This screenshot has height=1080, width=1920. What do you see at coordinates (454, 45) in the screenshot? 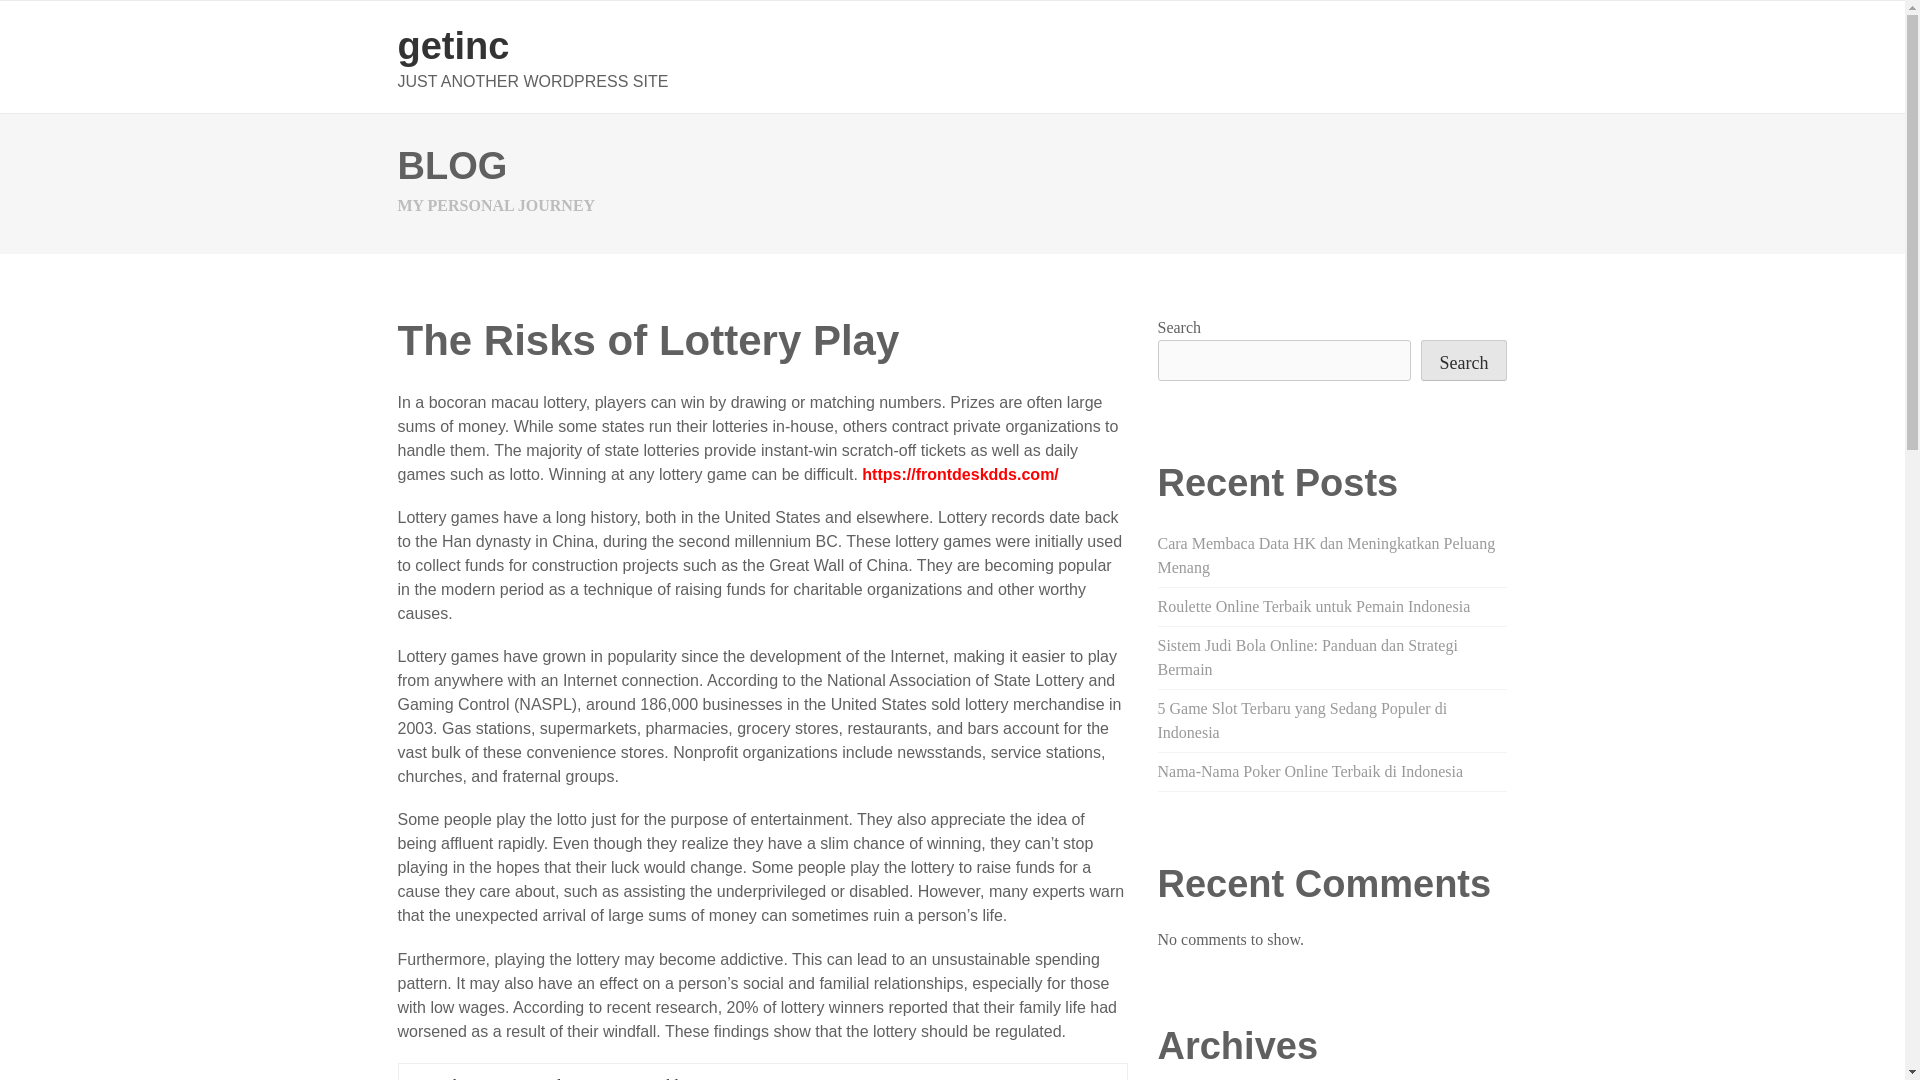
I see `getinc` at bounding box center [454, 45].